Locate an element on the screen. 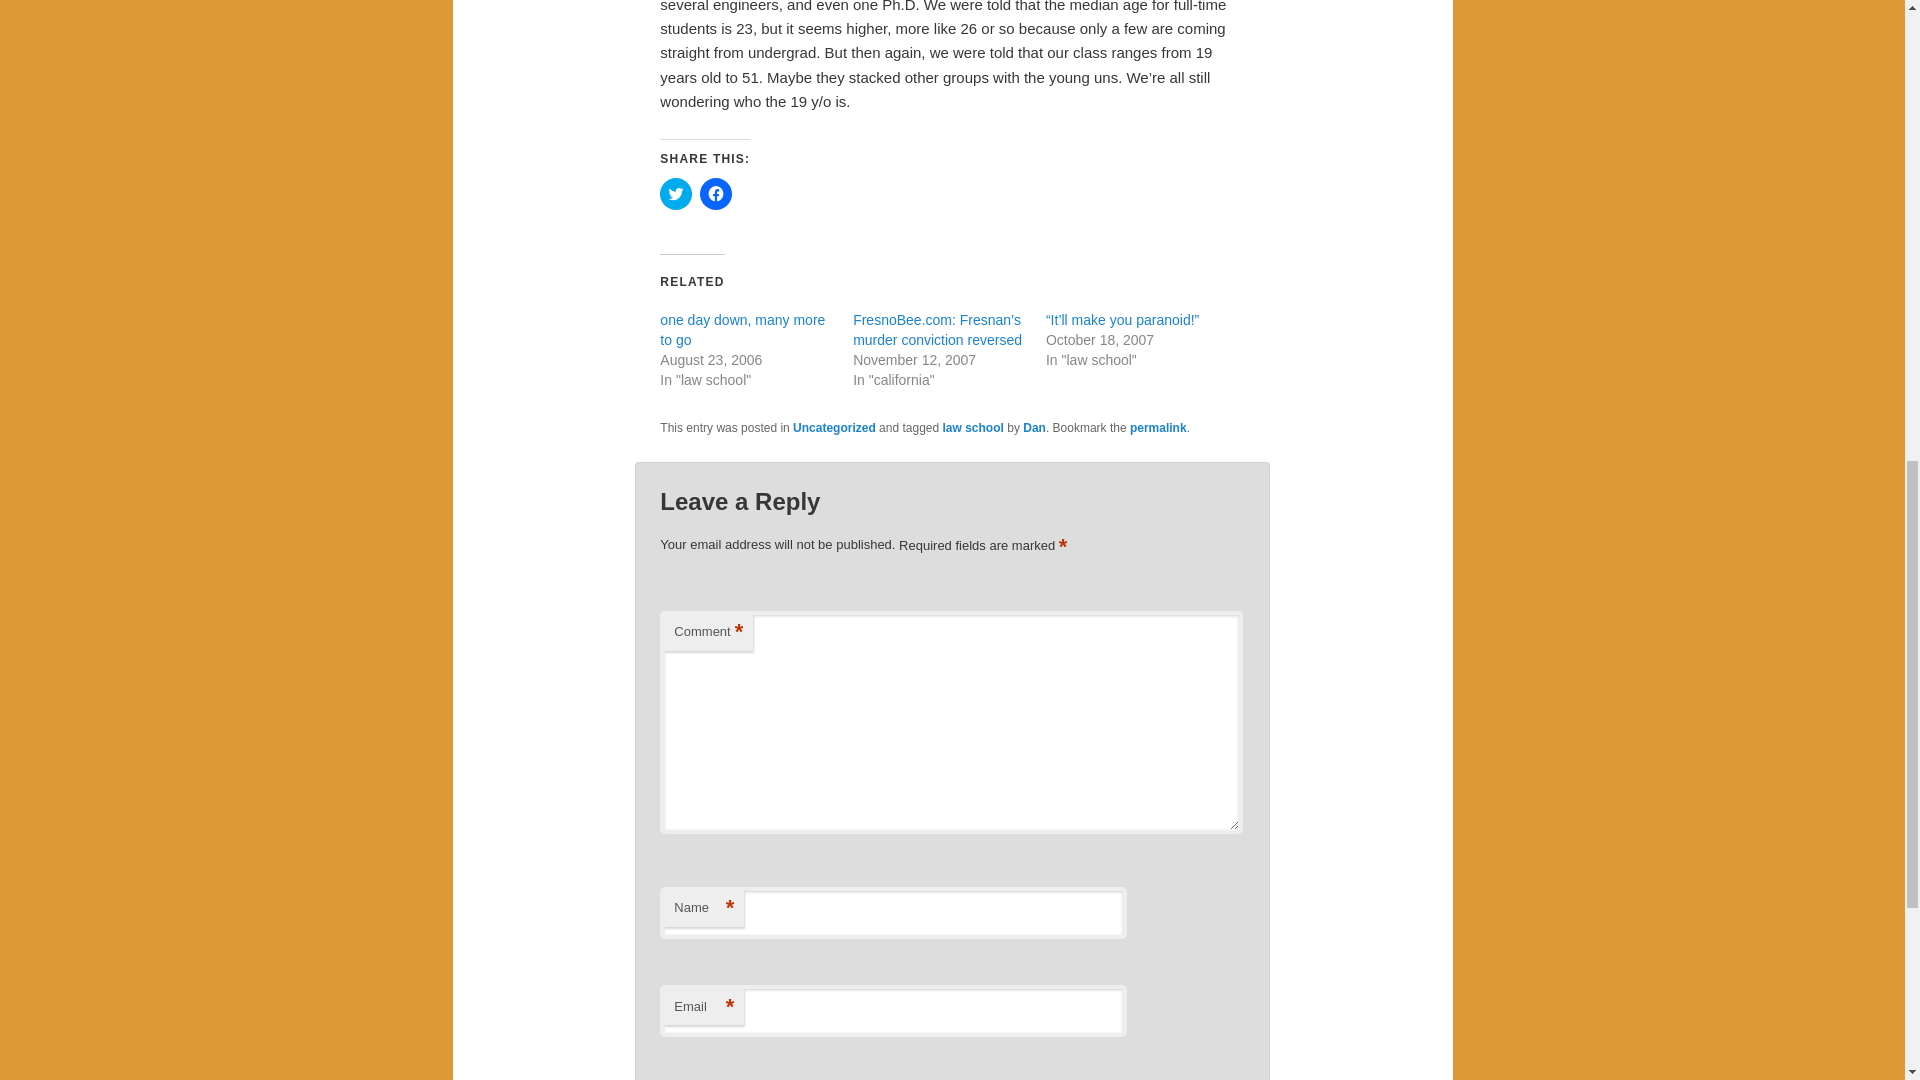  permalink is located at coordinates (1158, 428).